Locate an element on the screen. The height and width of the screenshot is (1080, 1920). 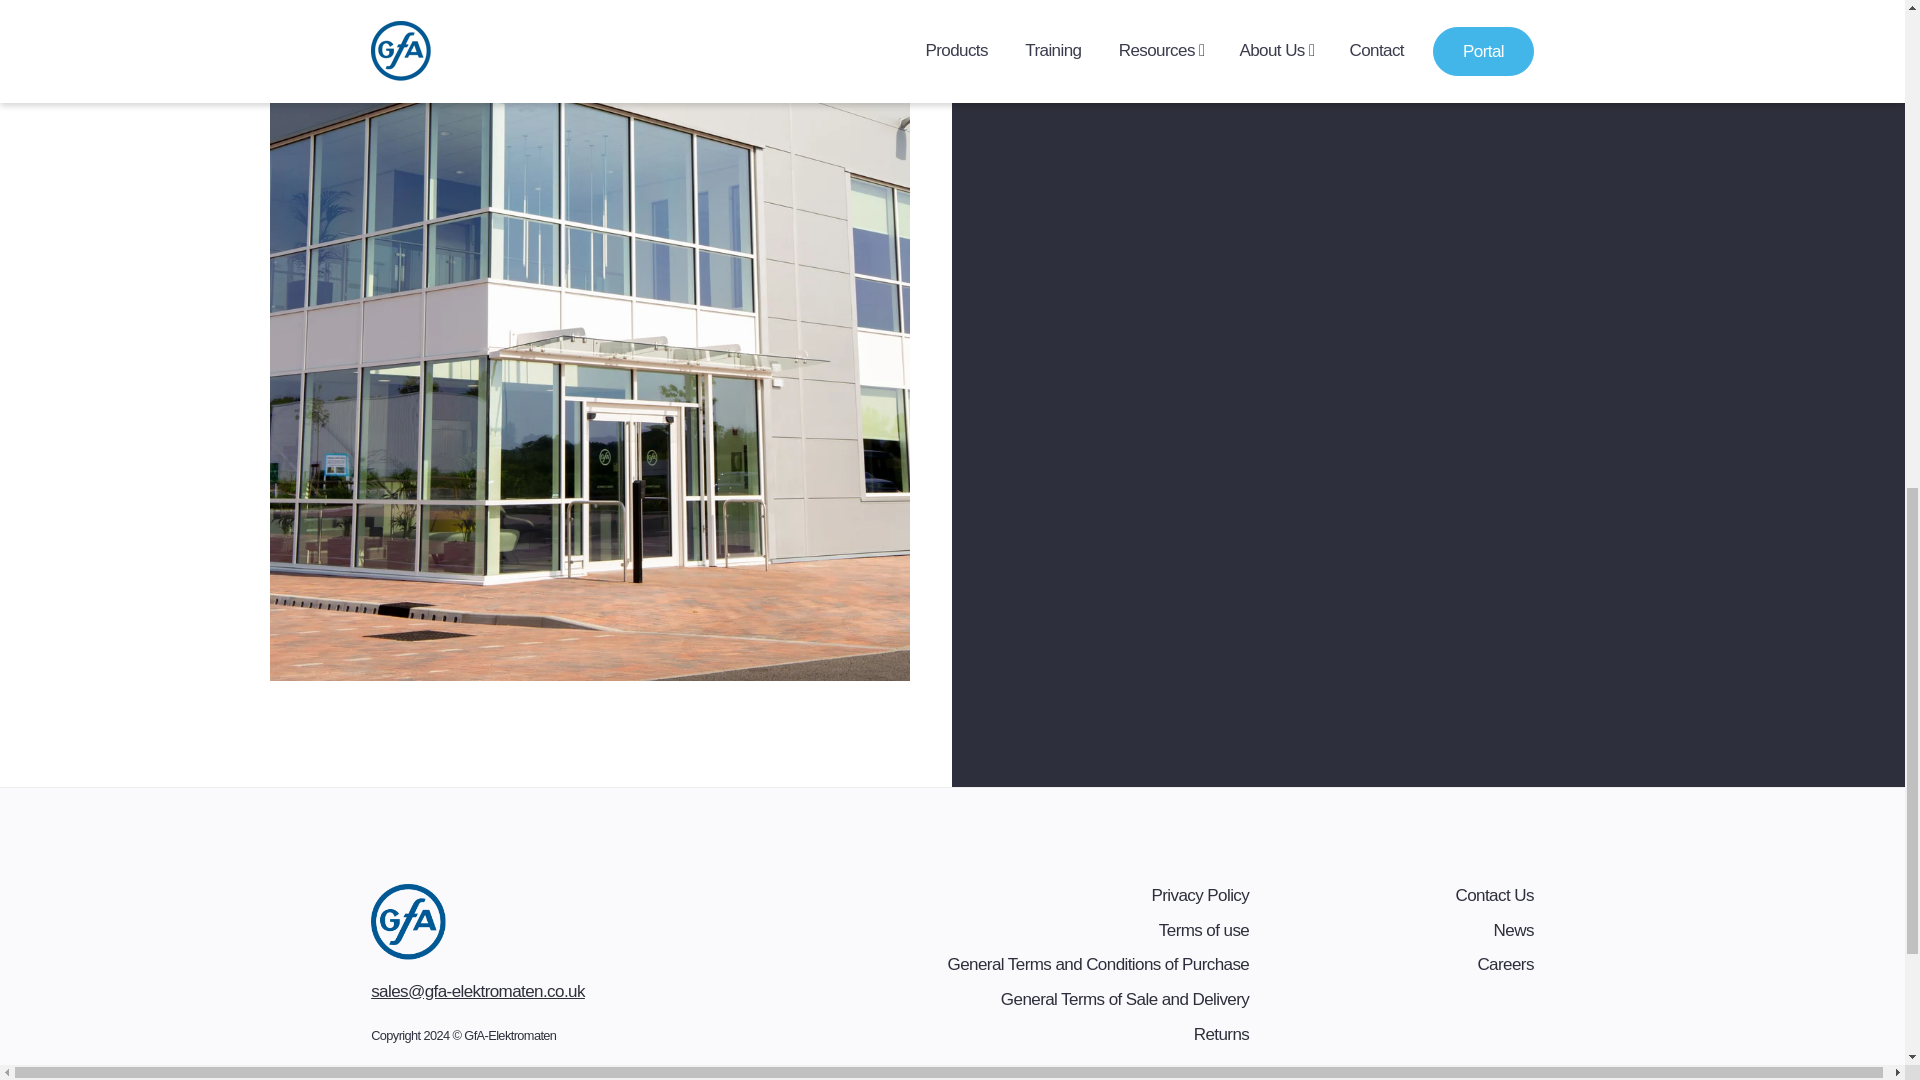
General Terms of Sale and Delivery is located at coordinates (1124, 999).